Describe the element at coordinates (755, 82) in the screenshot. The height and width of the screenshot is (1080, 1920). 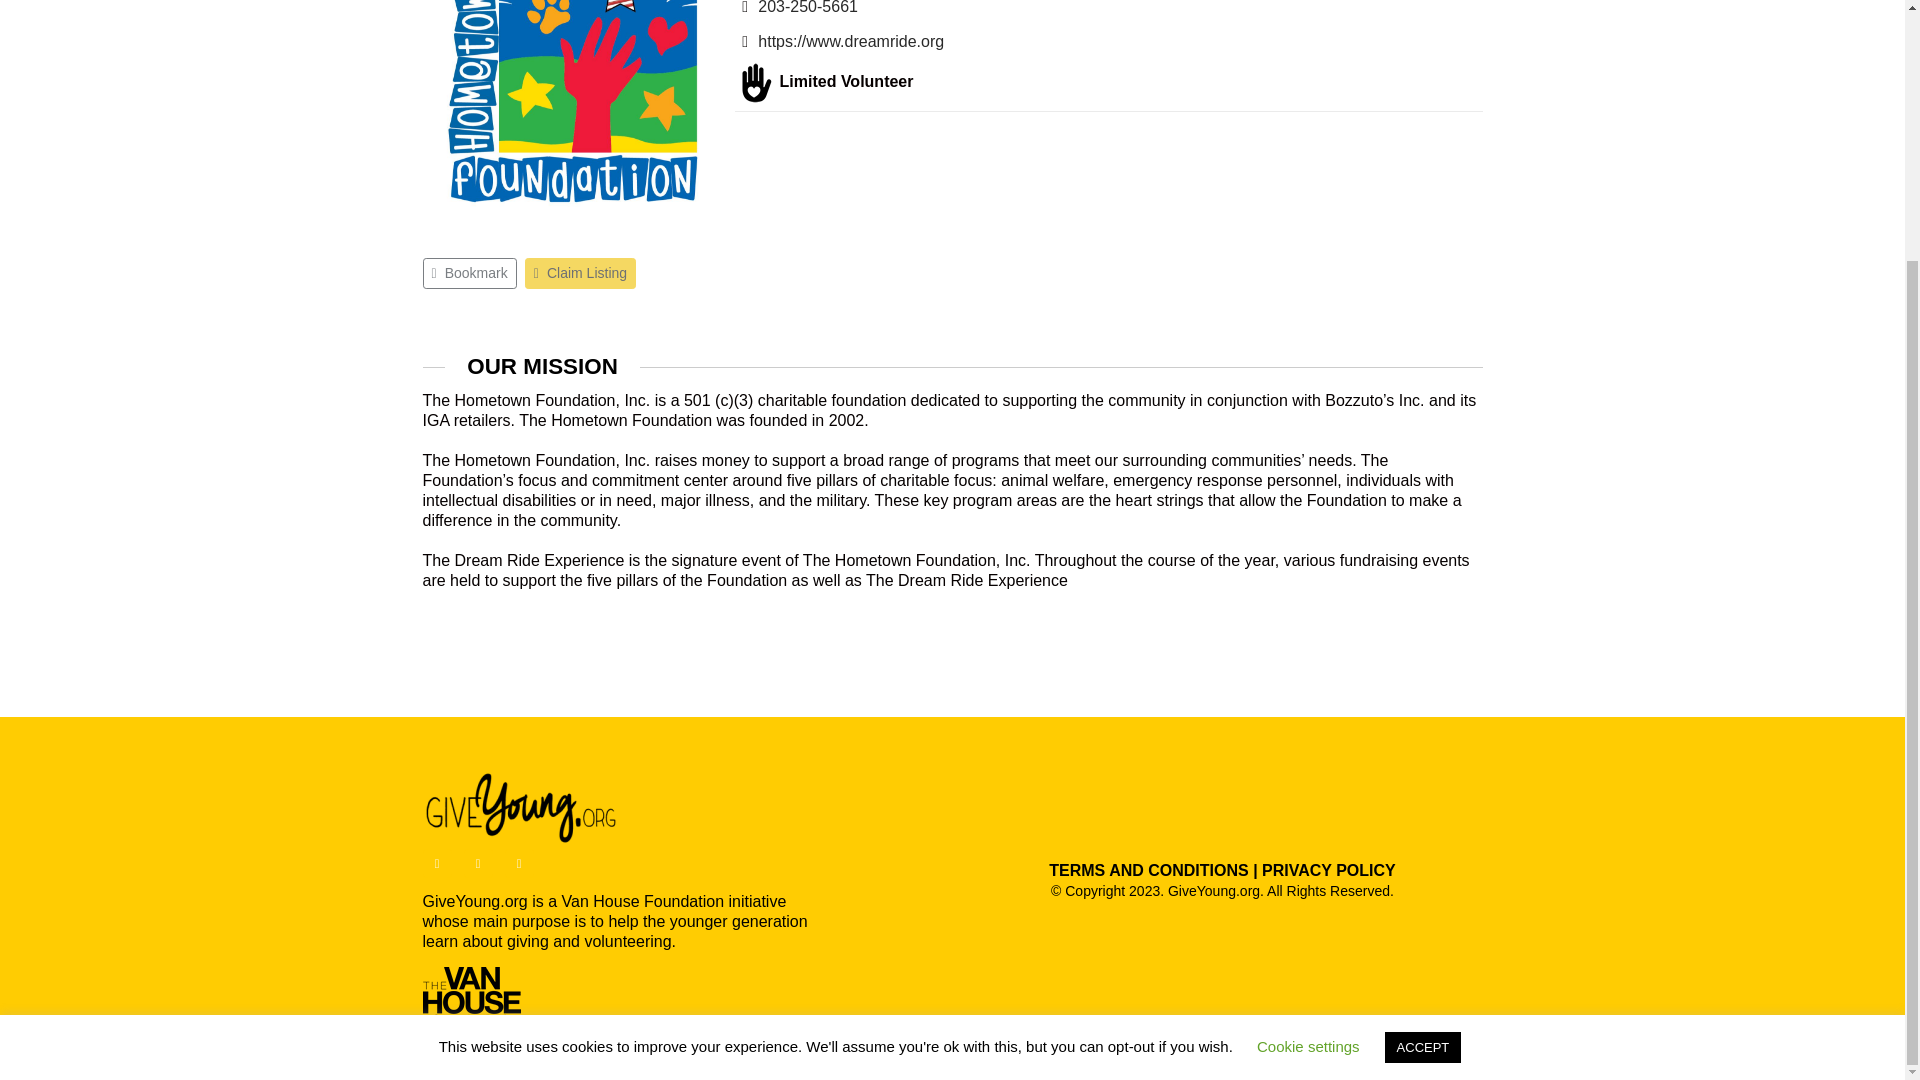
I see `Limited Volunteer` at that location.